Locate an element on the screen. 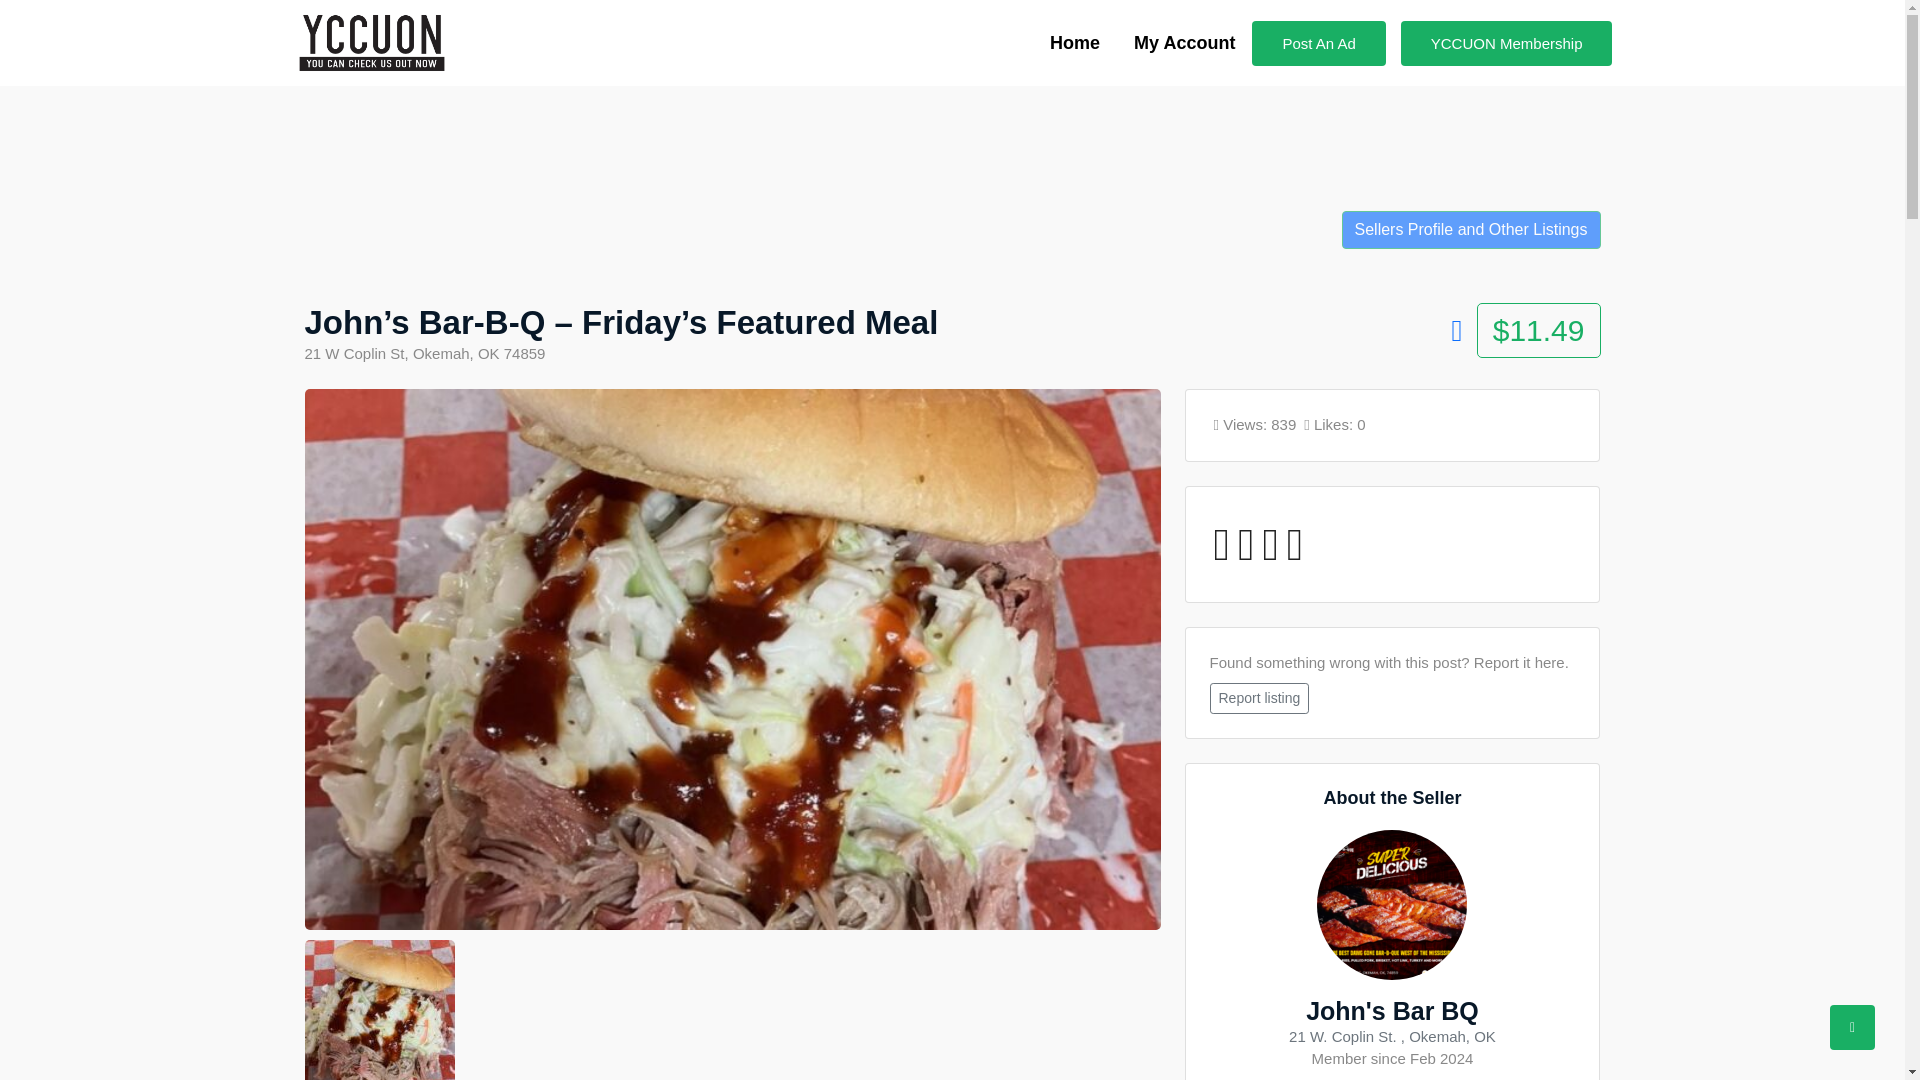 The image size is (1920, 1080). Home is located at coordinates (1074, 43).